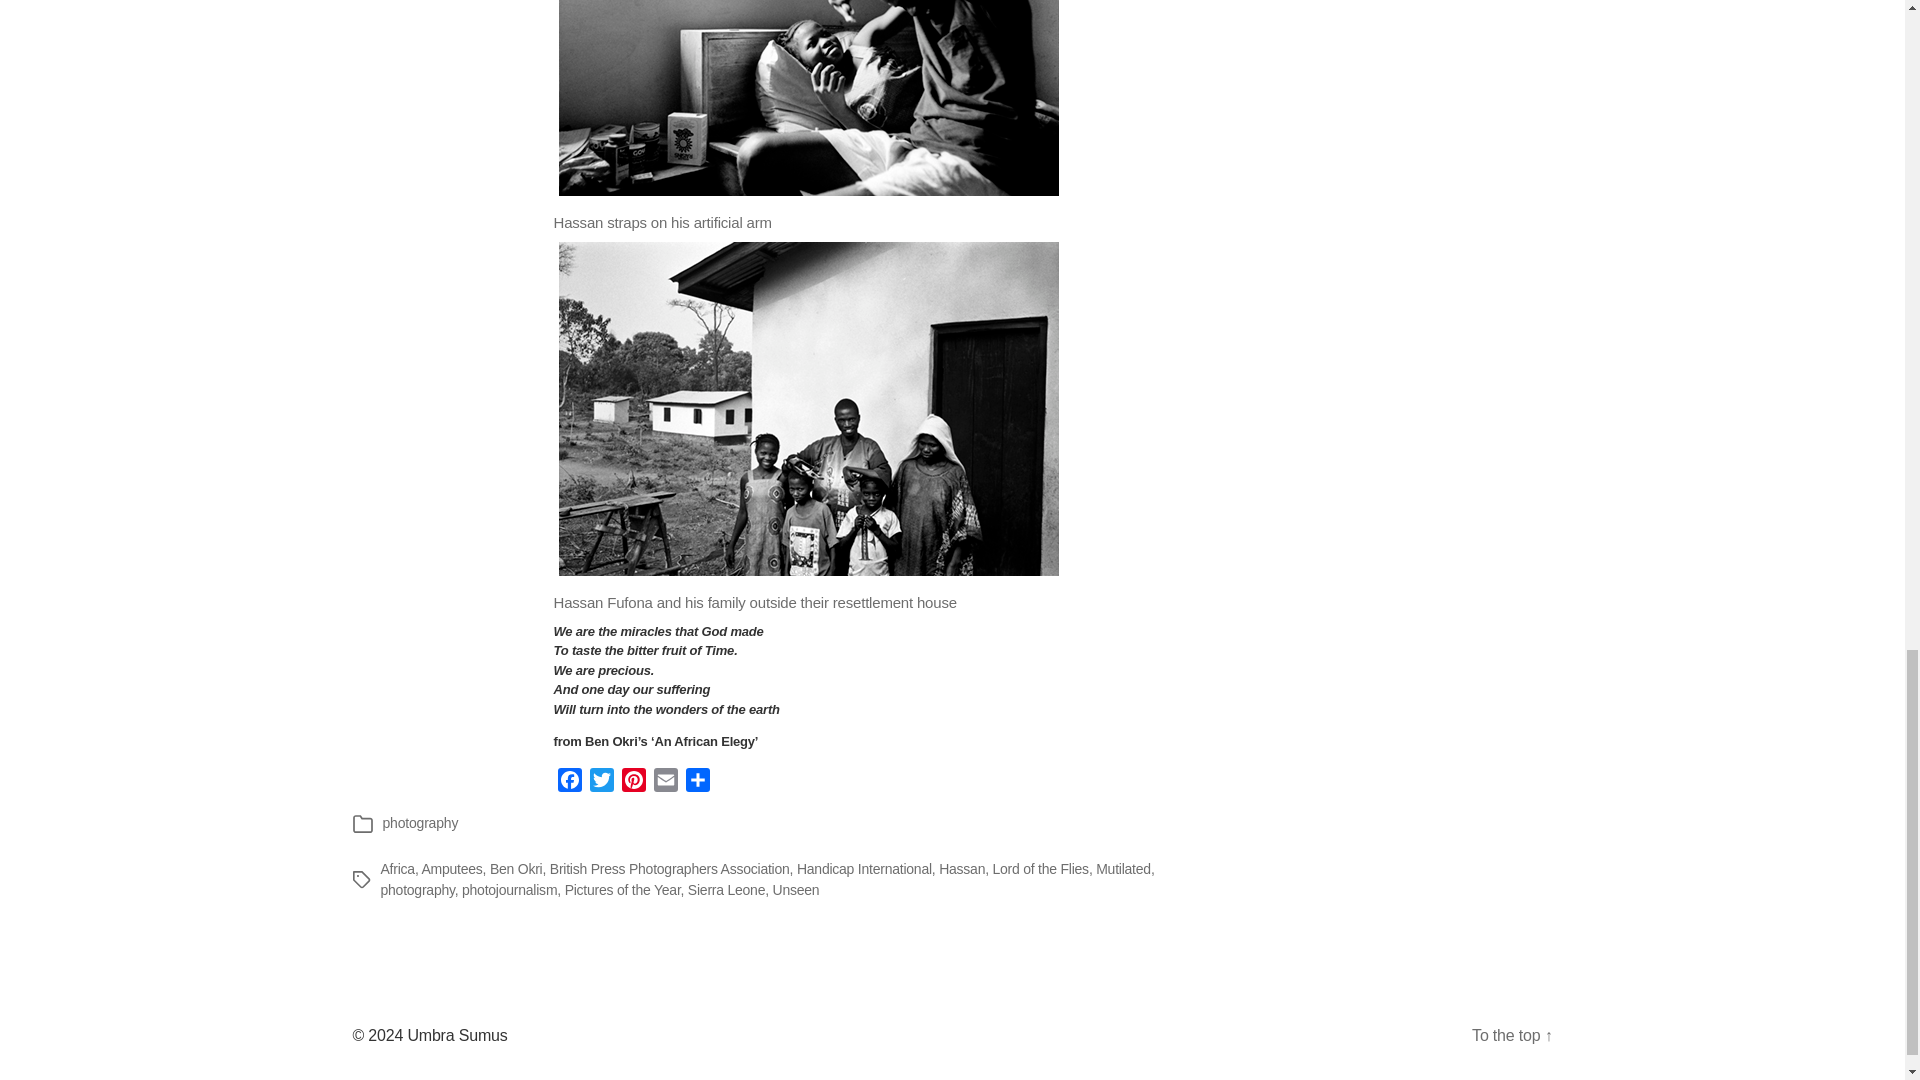  Describe the element at coordinates (864, 868) in the screenshot. I see `Handicap International` at that location.